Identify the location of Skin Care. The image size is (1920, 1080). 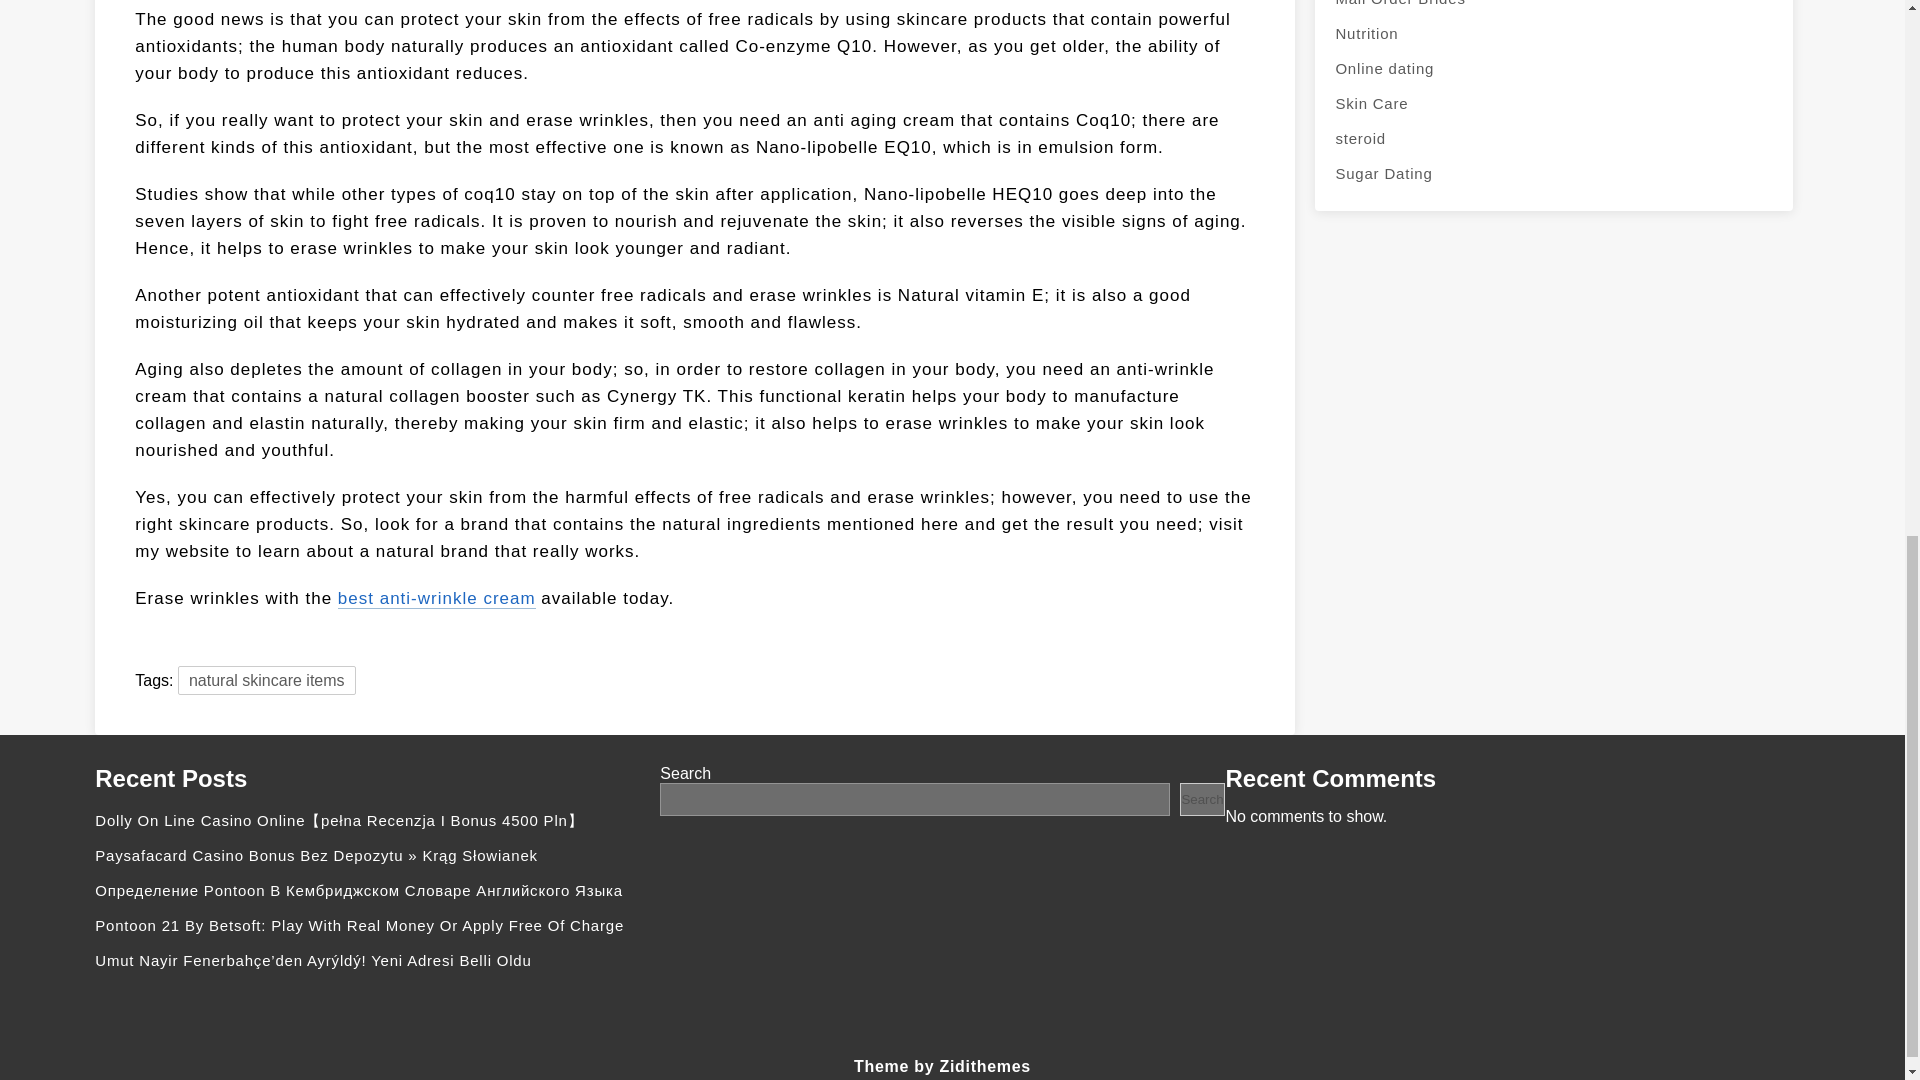
(1553, 103).